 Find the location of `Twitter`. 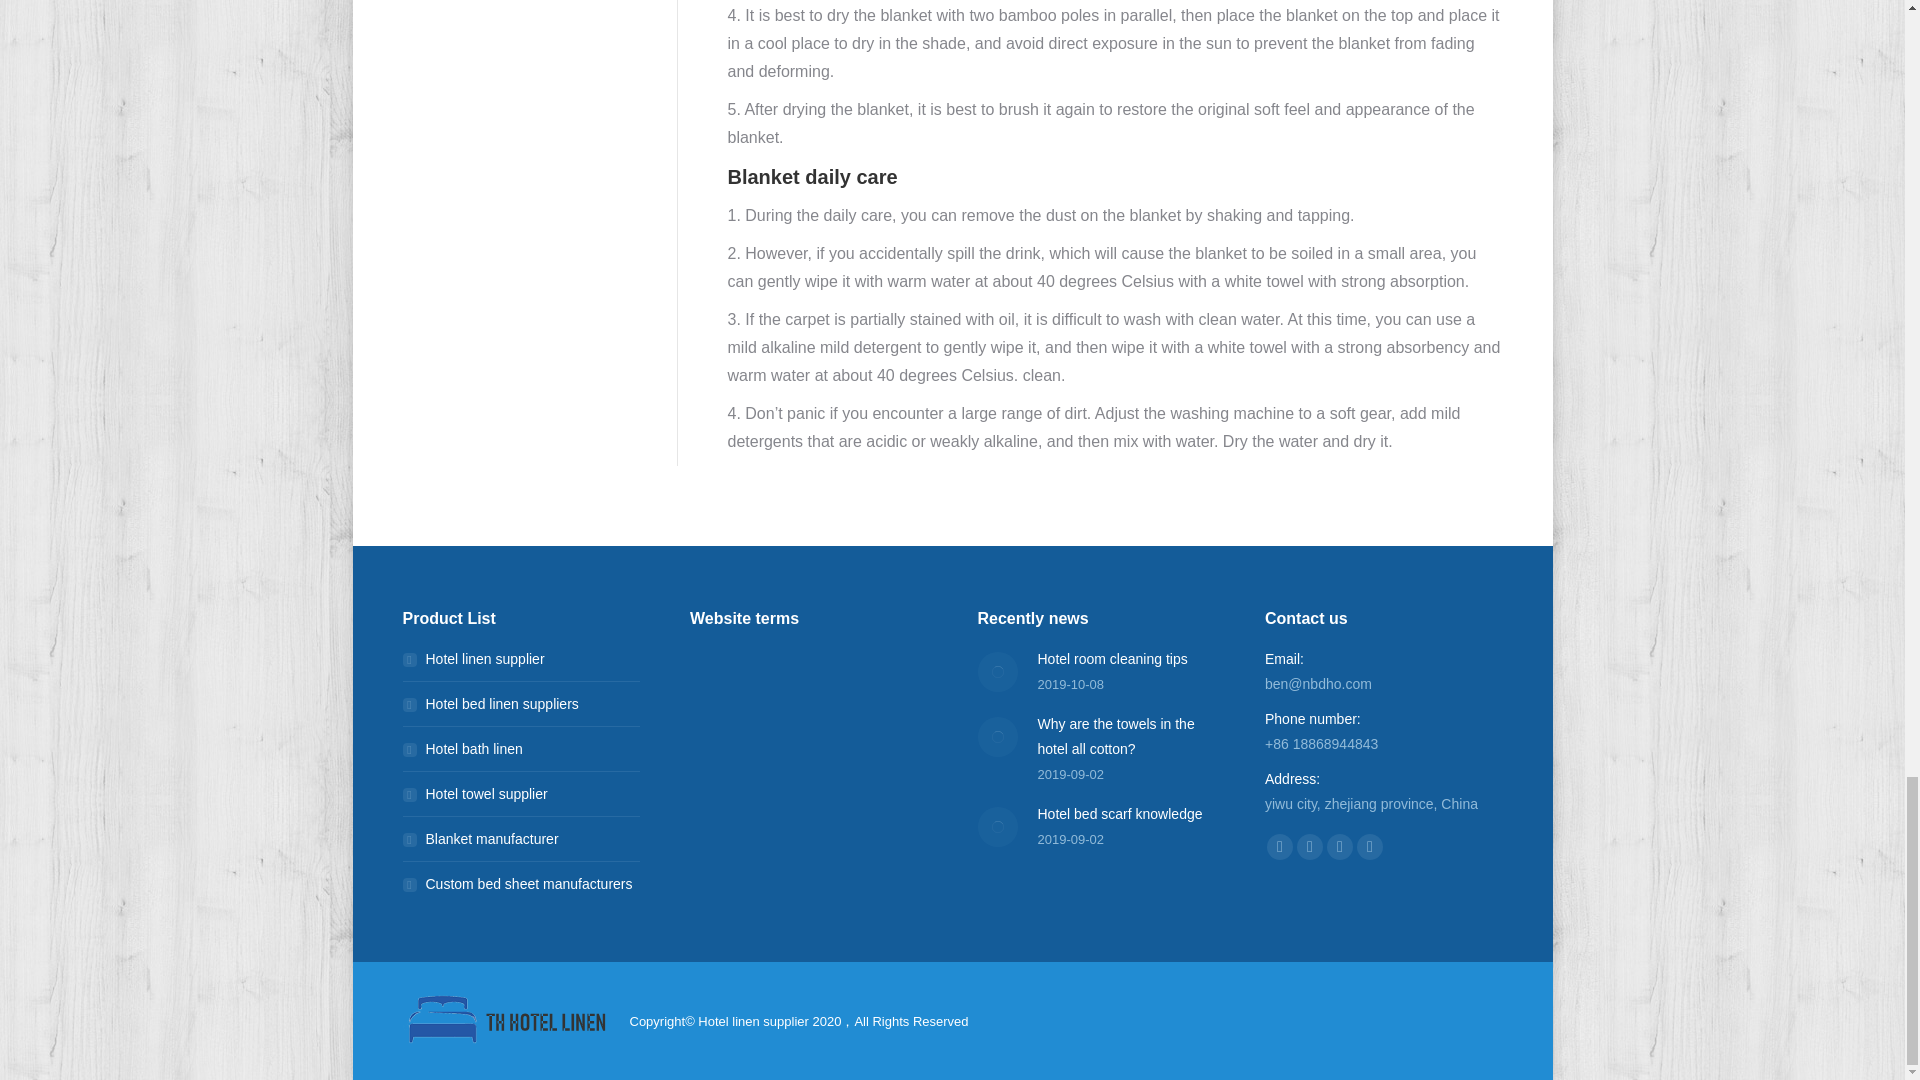

Twitter is located at coordinates (1310, 846).